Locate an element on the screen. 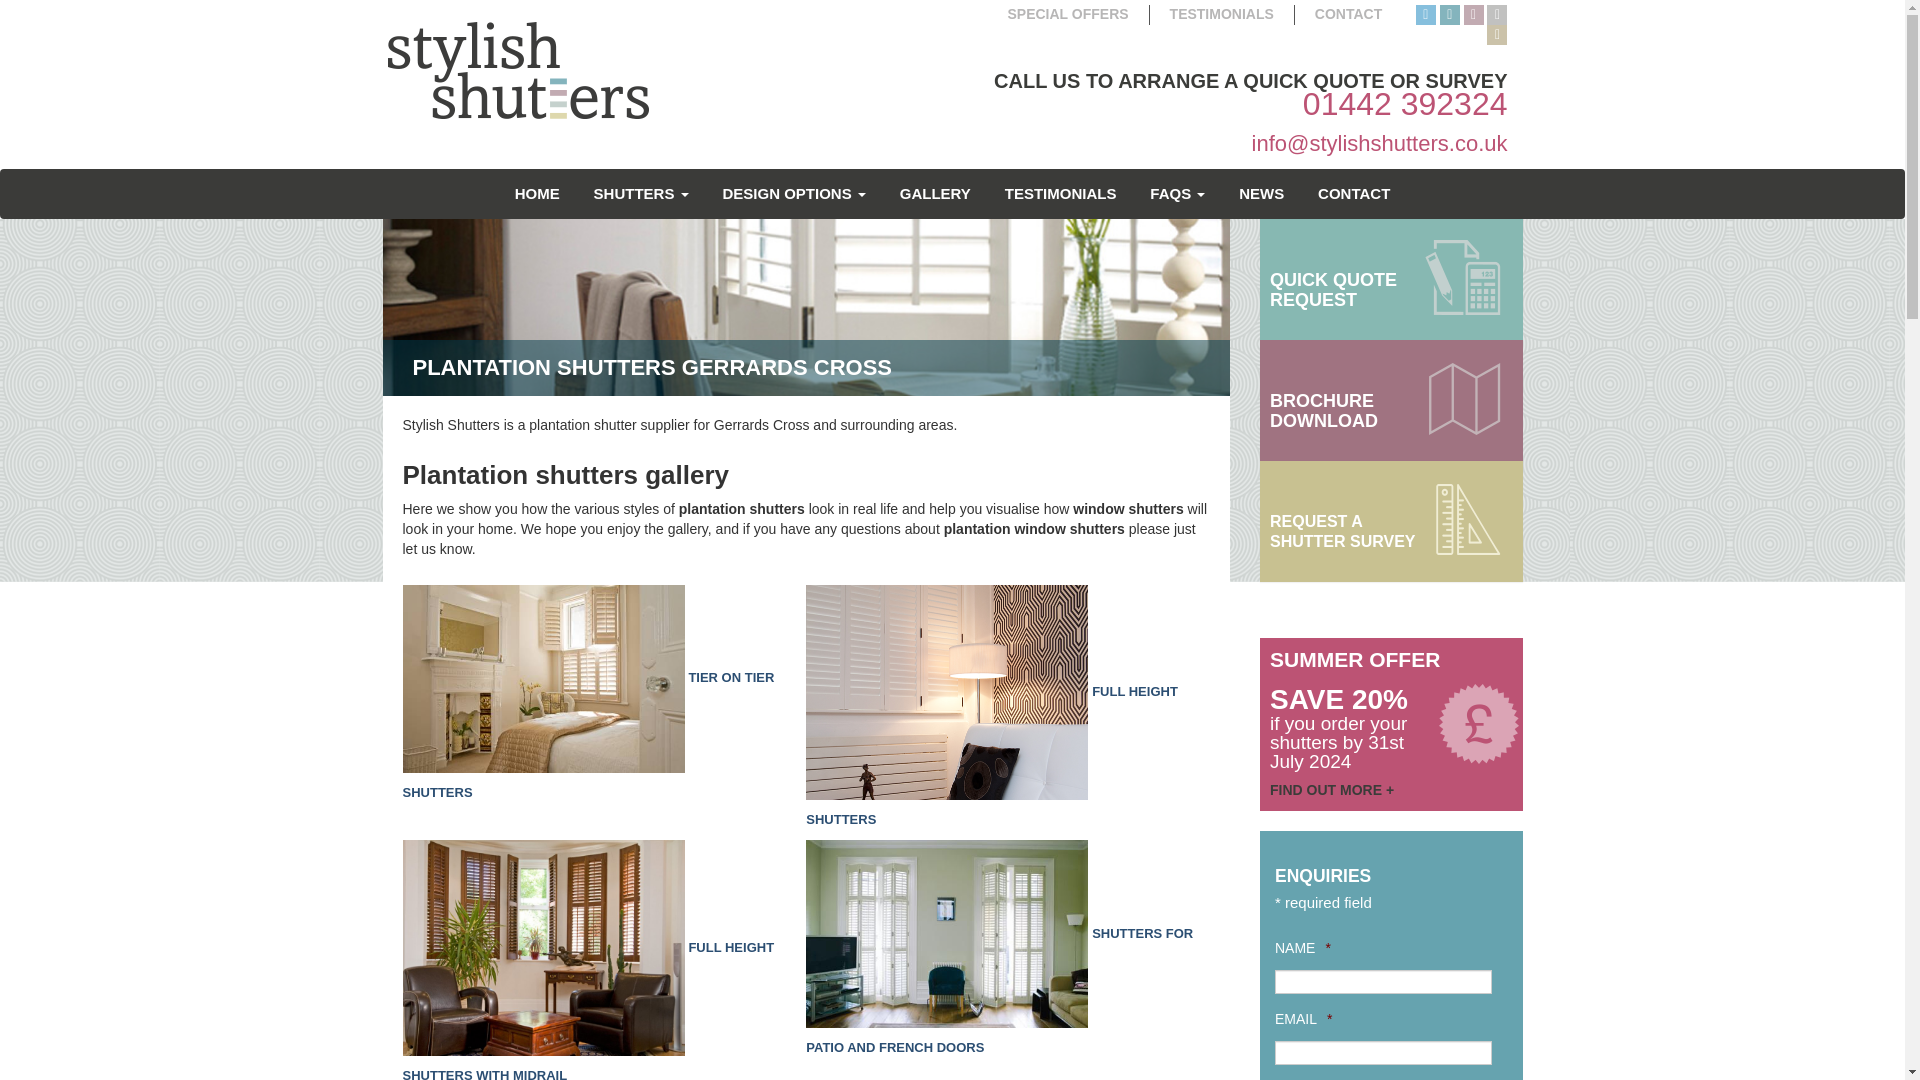 This screenshot has width=1920, height=1080. Contact is located at coordinates (1354, 193).